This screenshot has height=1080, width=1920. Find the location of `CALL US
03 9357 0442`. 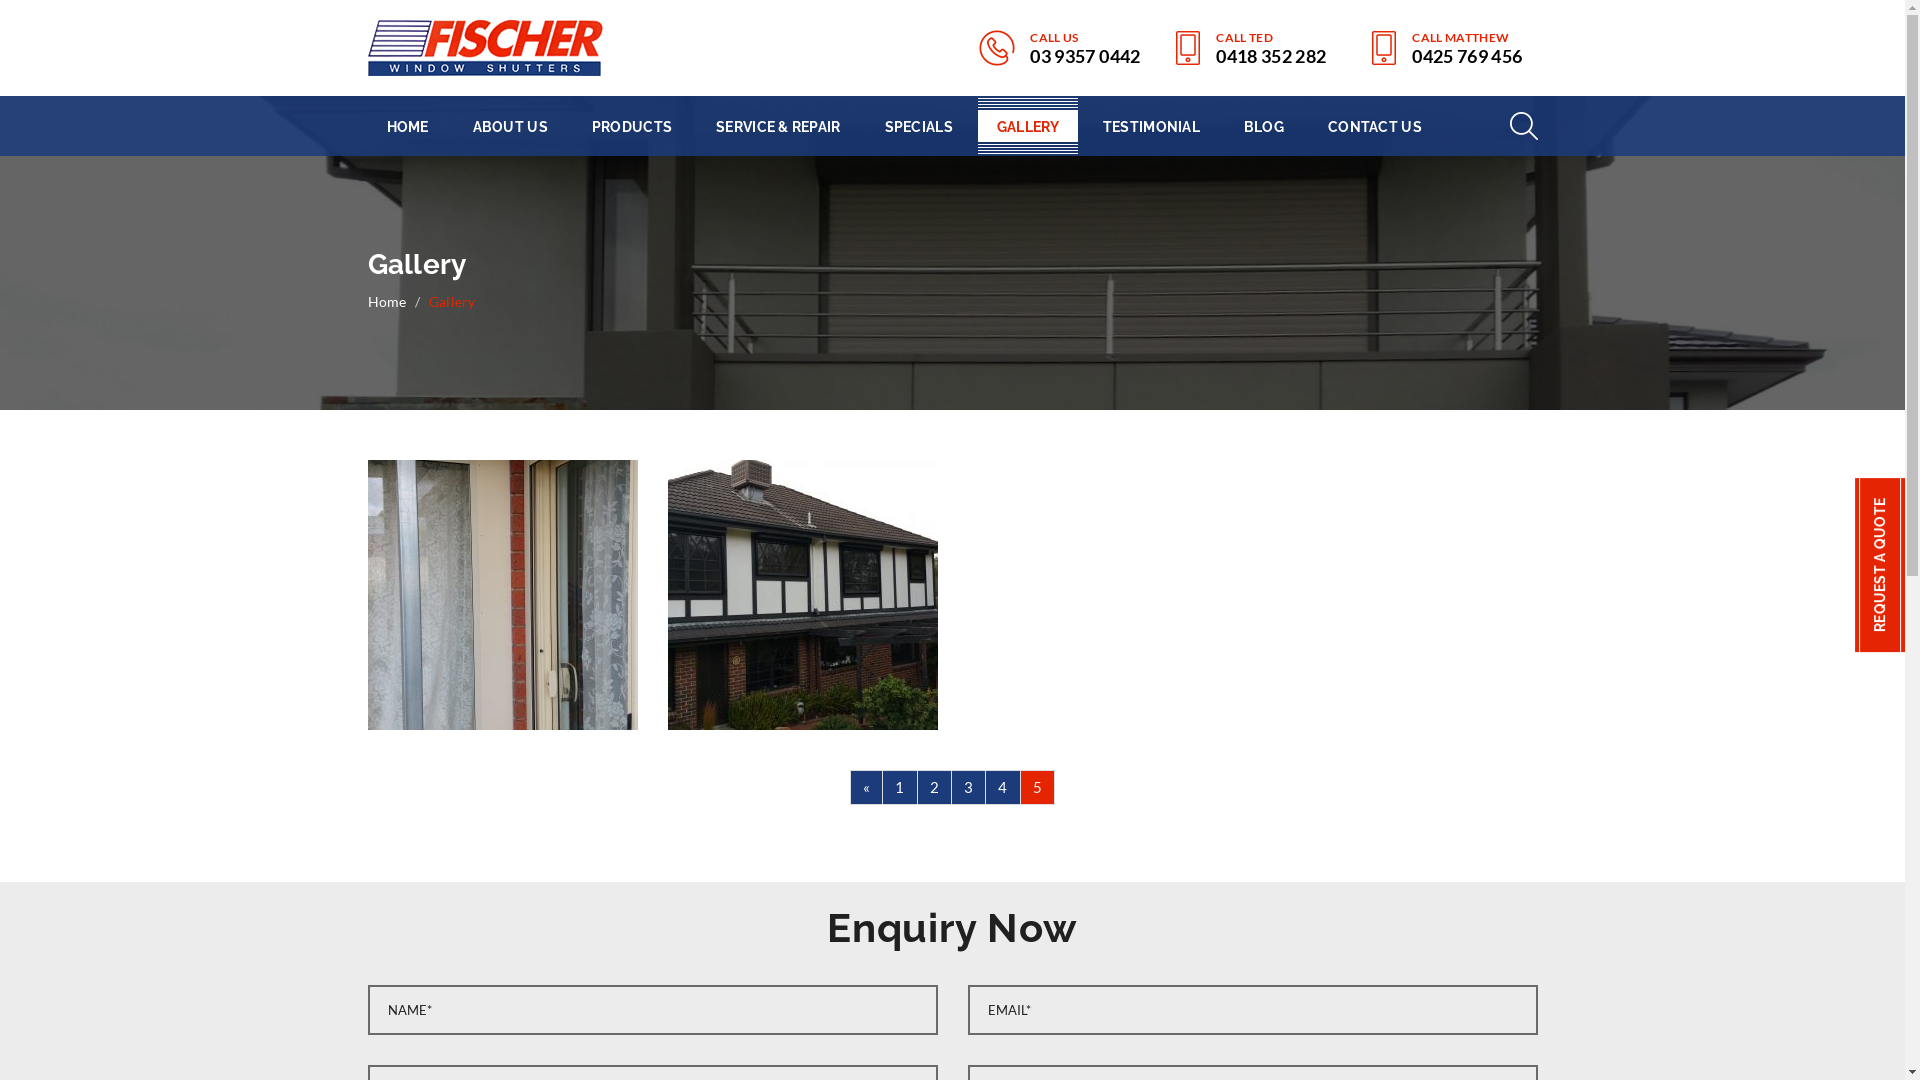

CALL US
03 9357 0442 is located at coordinates (1060, 48).